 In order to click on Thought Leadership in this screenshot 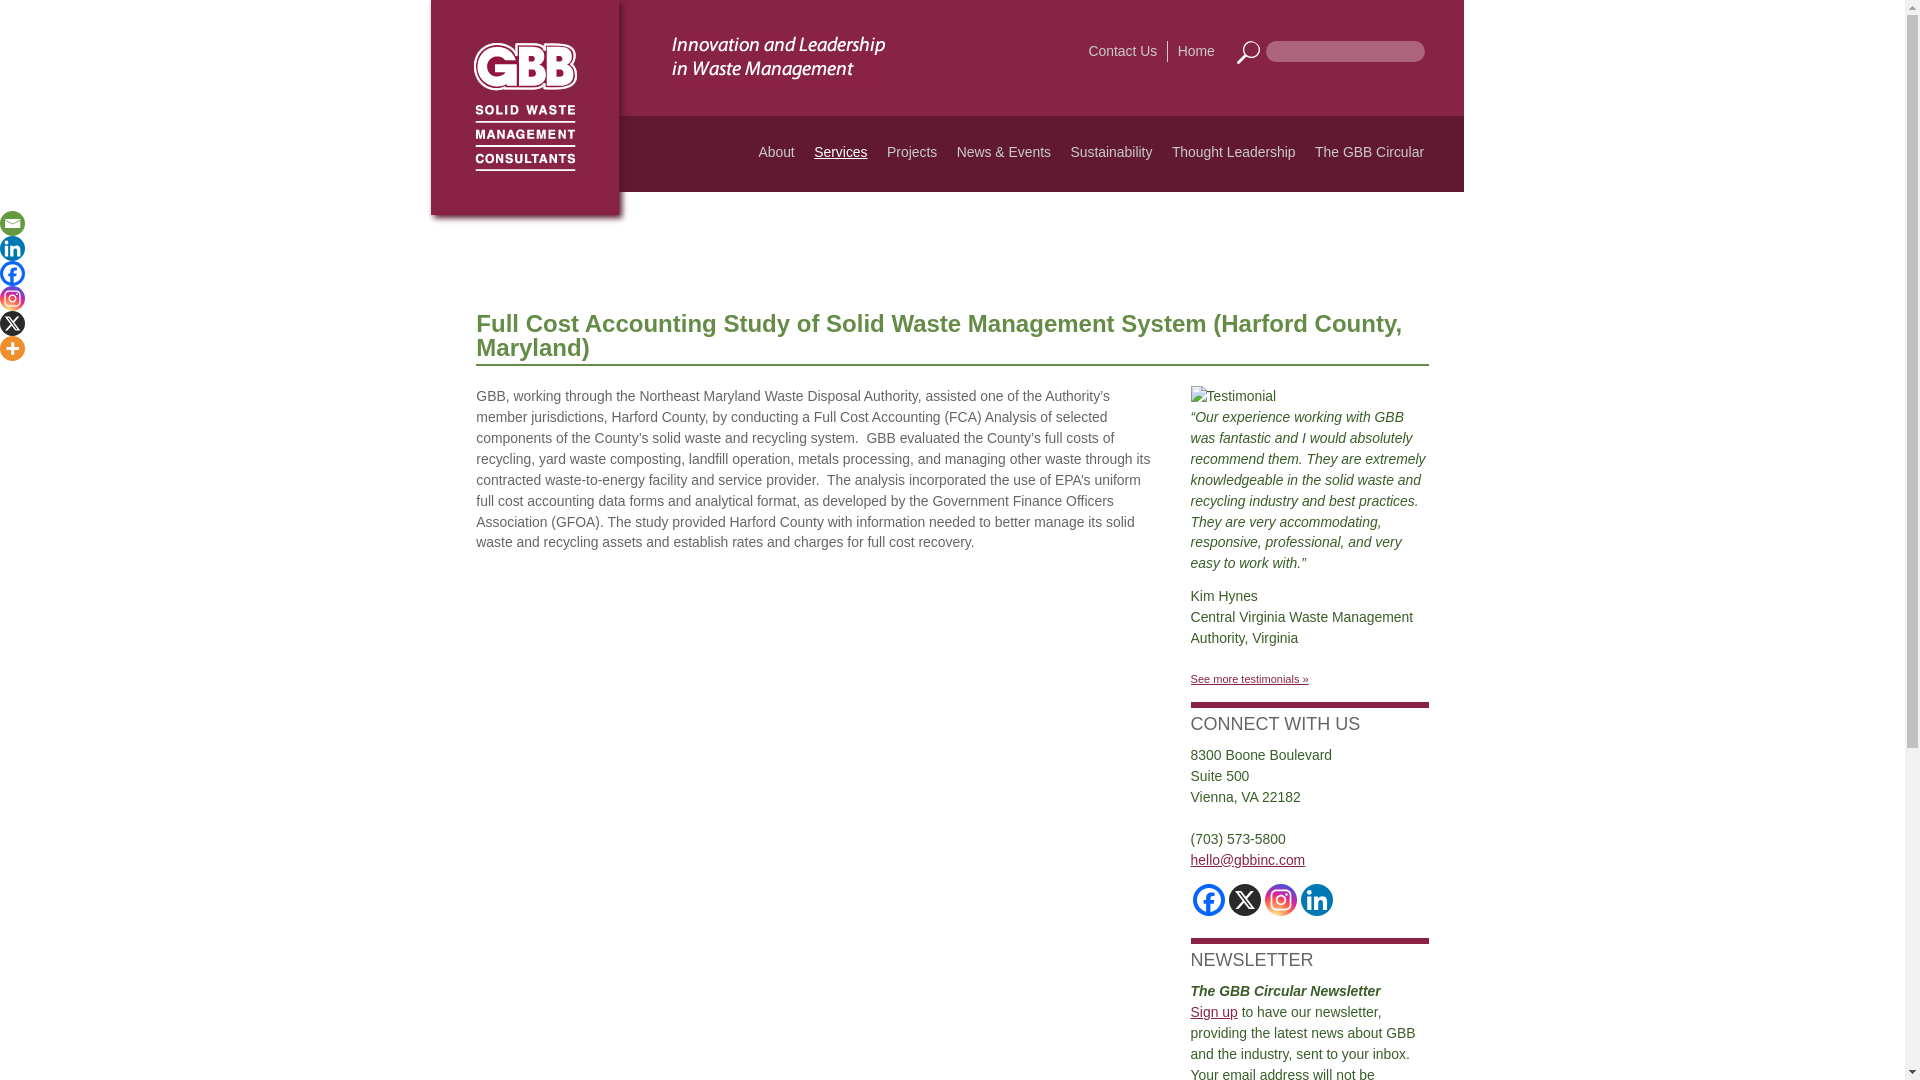, I will do `click(1233, 152)`.